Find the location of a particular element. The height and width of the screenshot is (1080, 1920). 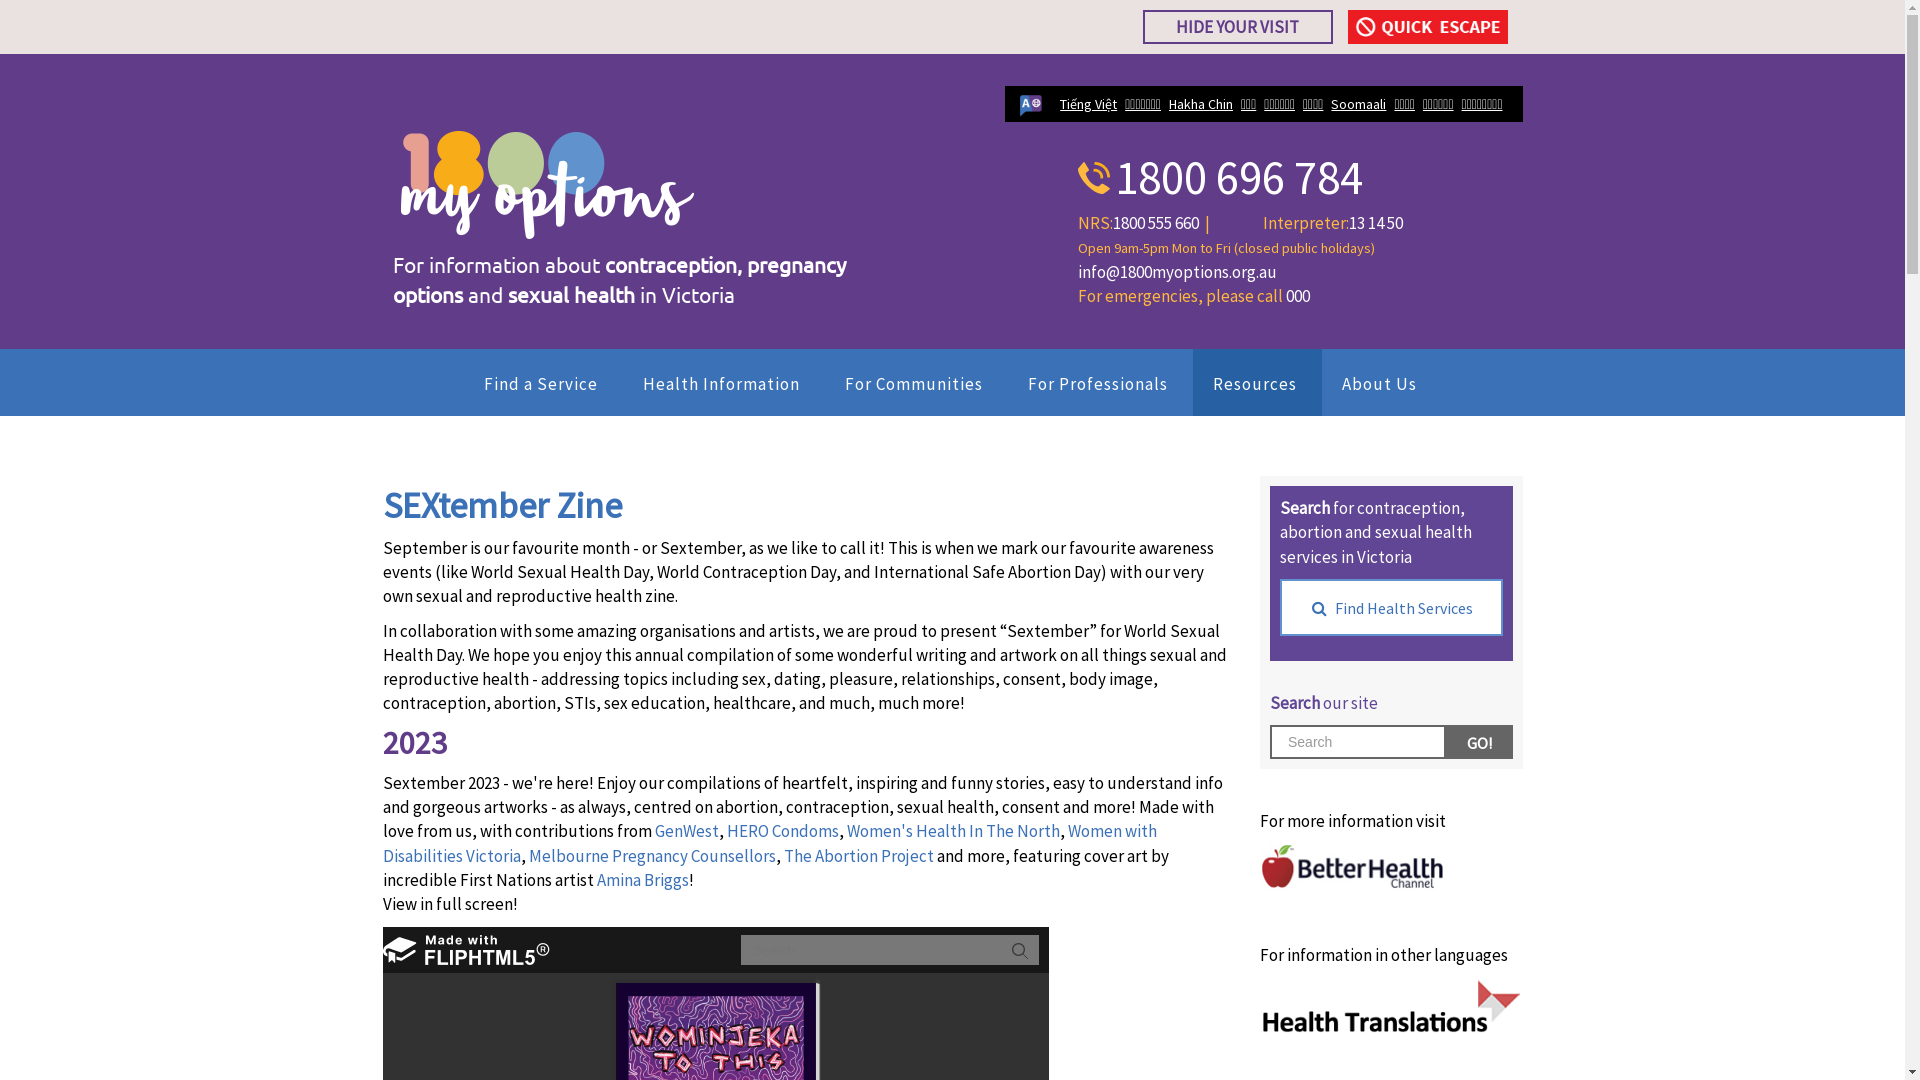

Melbourne Pregnancy Counsellors is located at coordinates (652, 856).